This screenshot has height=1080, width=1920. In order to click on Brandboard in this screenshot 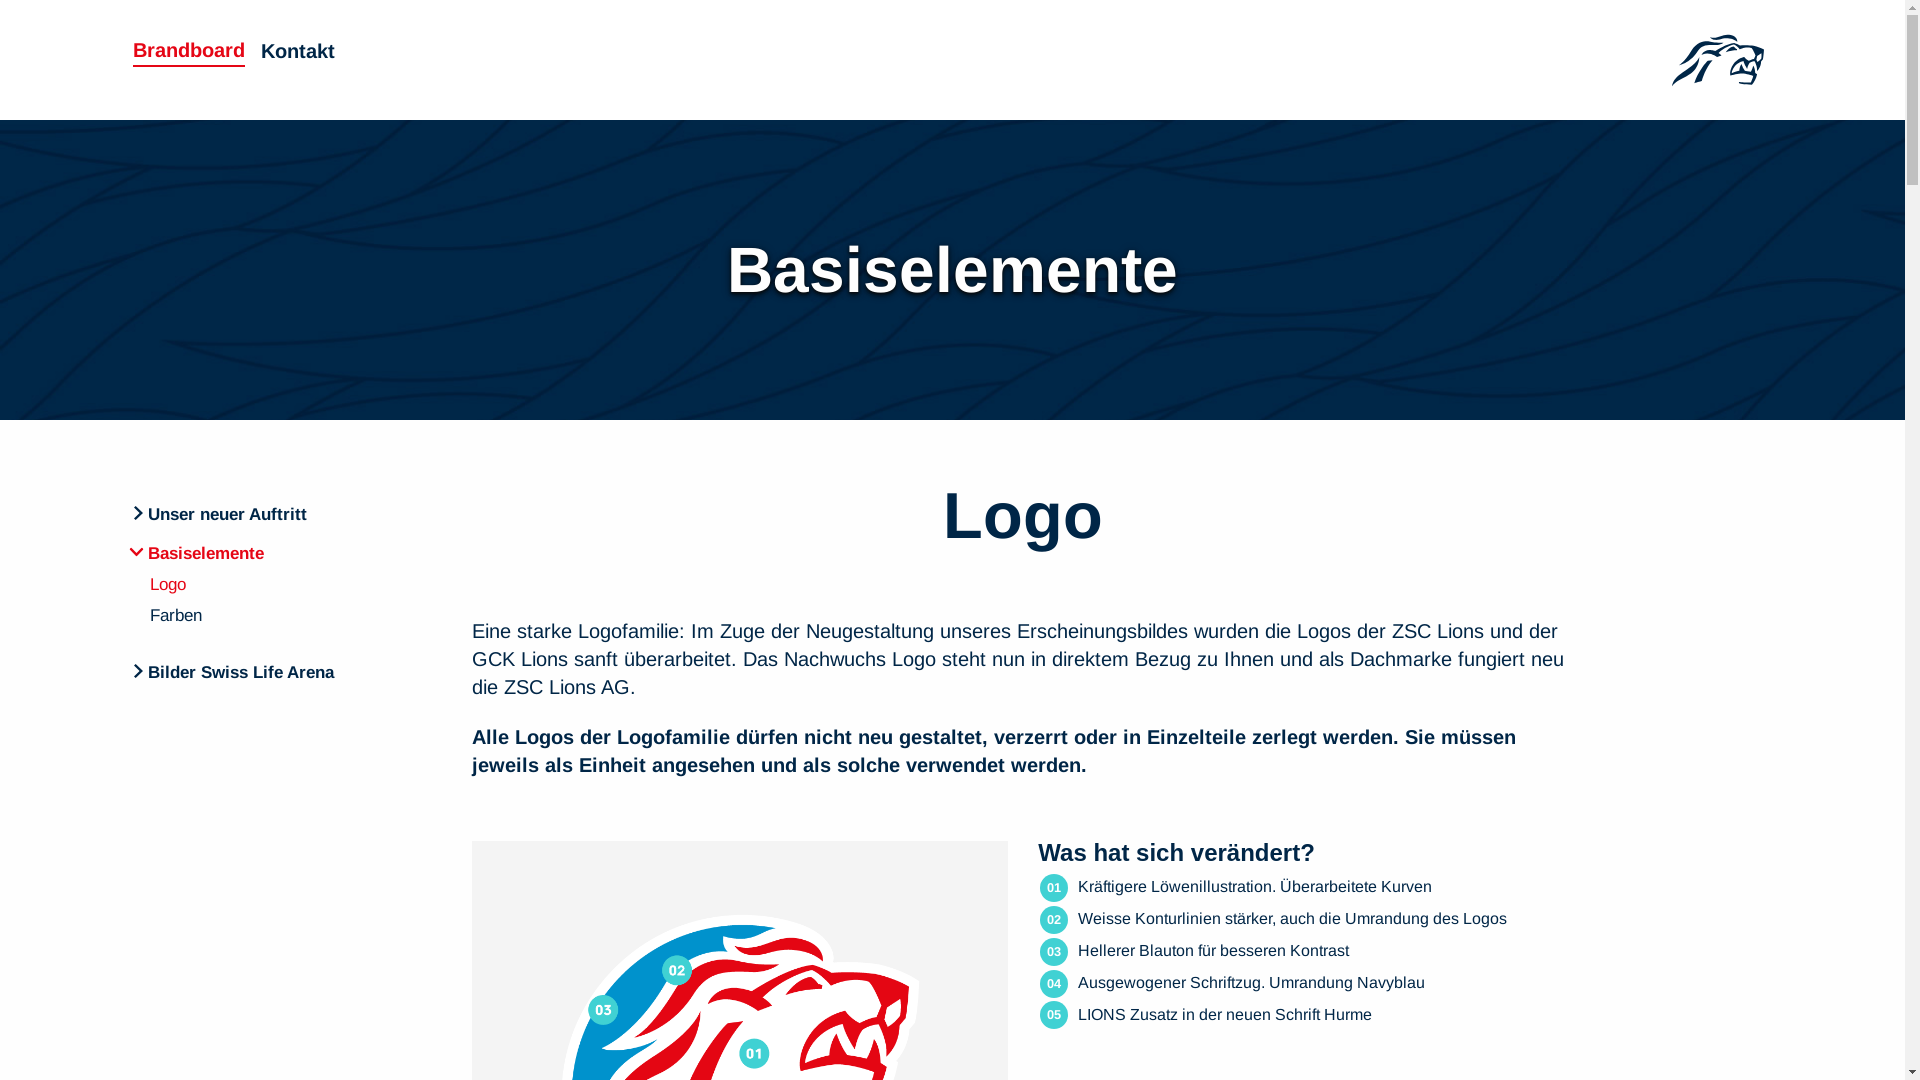, I will do `click(188, 54)`.